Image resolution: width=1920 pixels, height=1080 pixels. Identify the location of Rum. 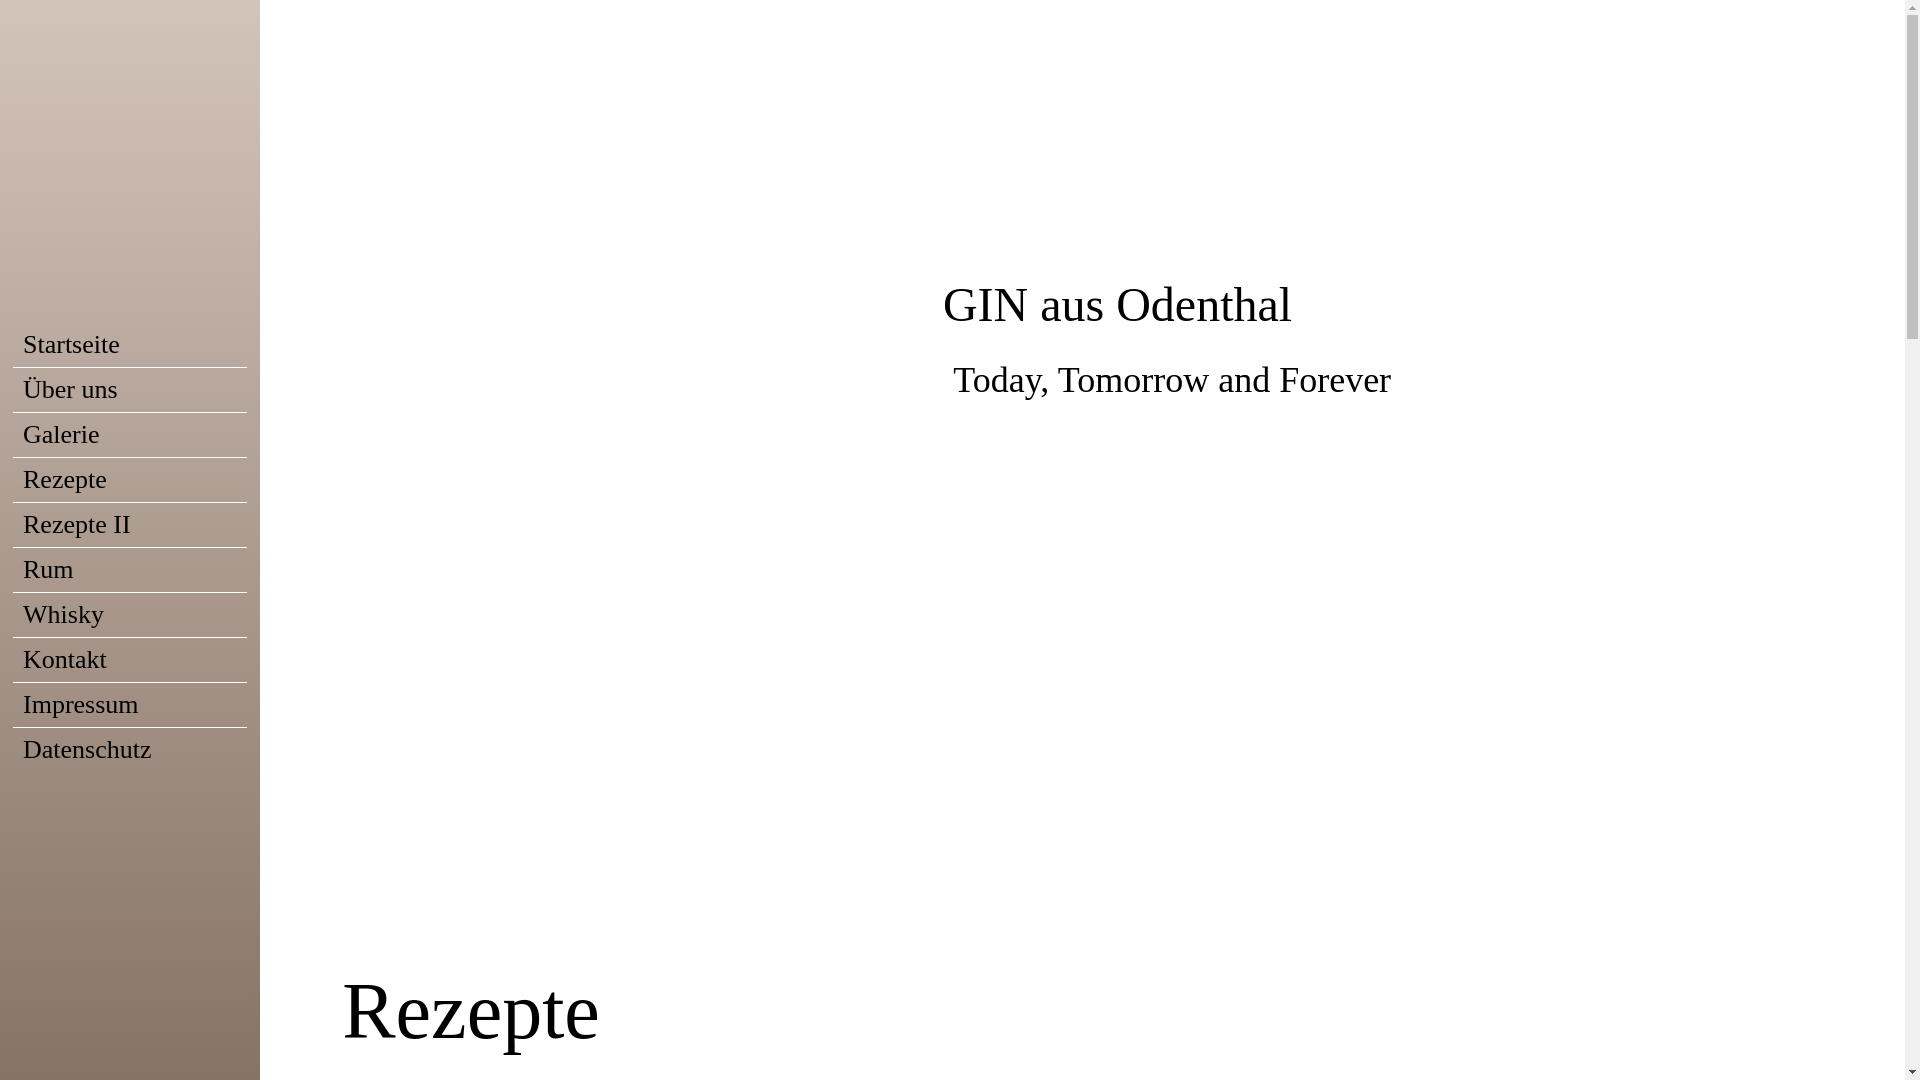
(130, 570).